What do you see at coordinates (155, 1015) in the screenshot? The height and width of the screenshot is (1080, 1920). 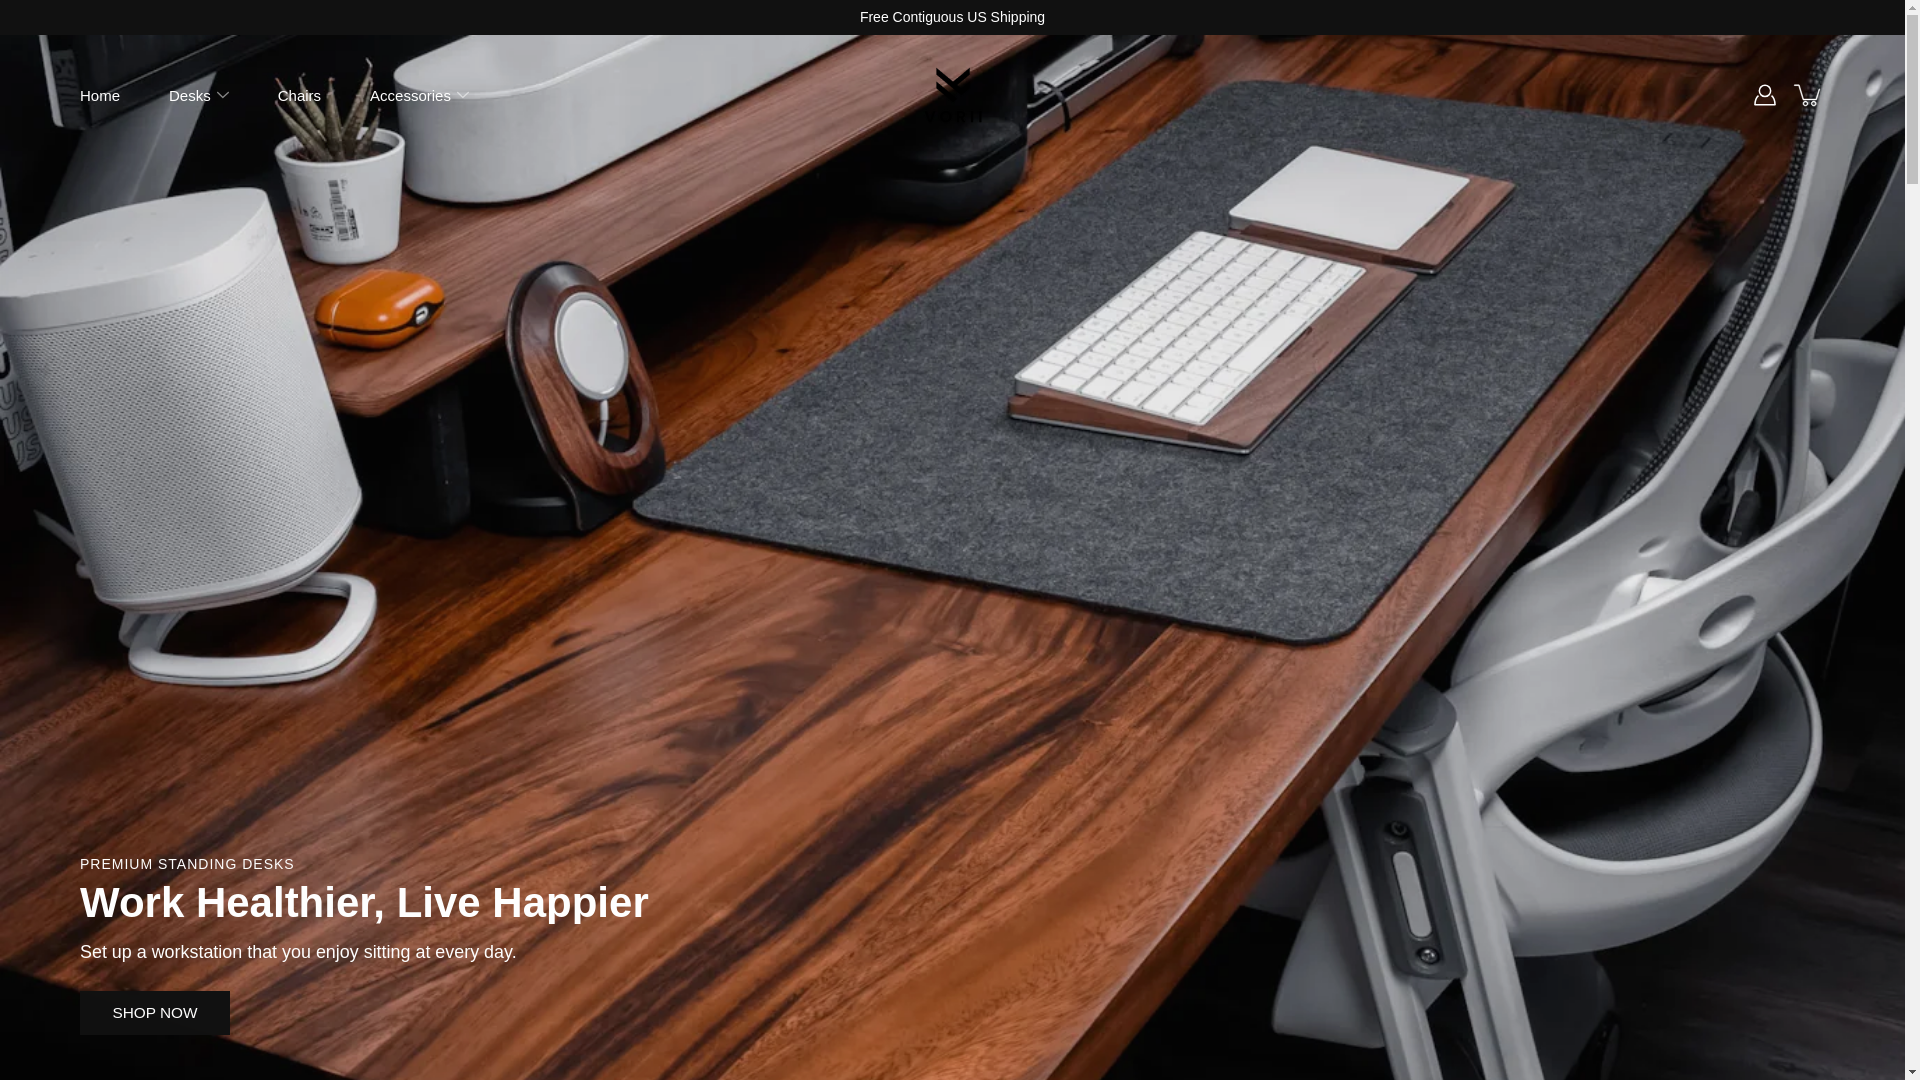 I see `SHOP NOW` at bounding box center [155, 1015].